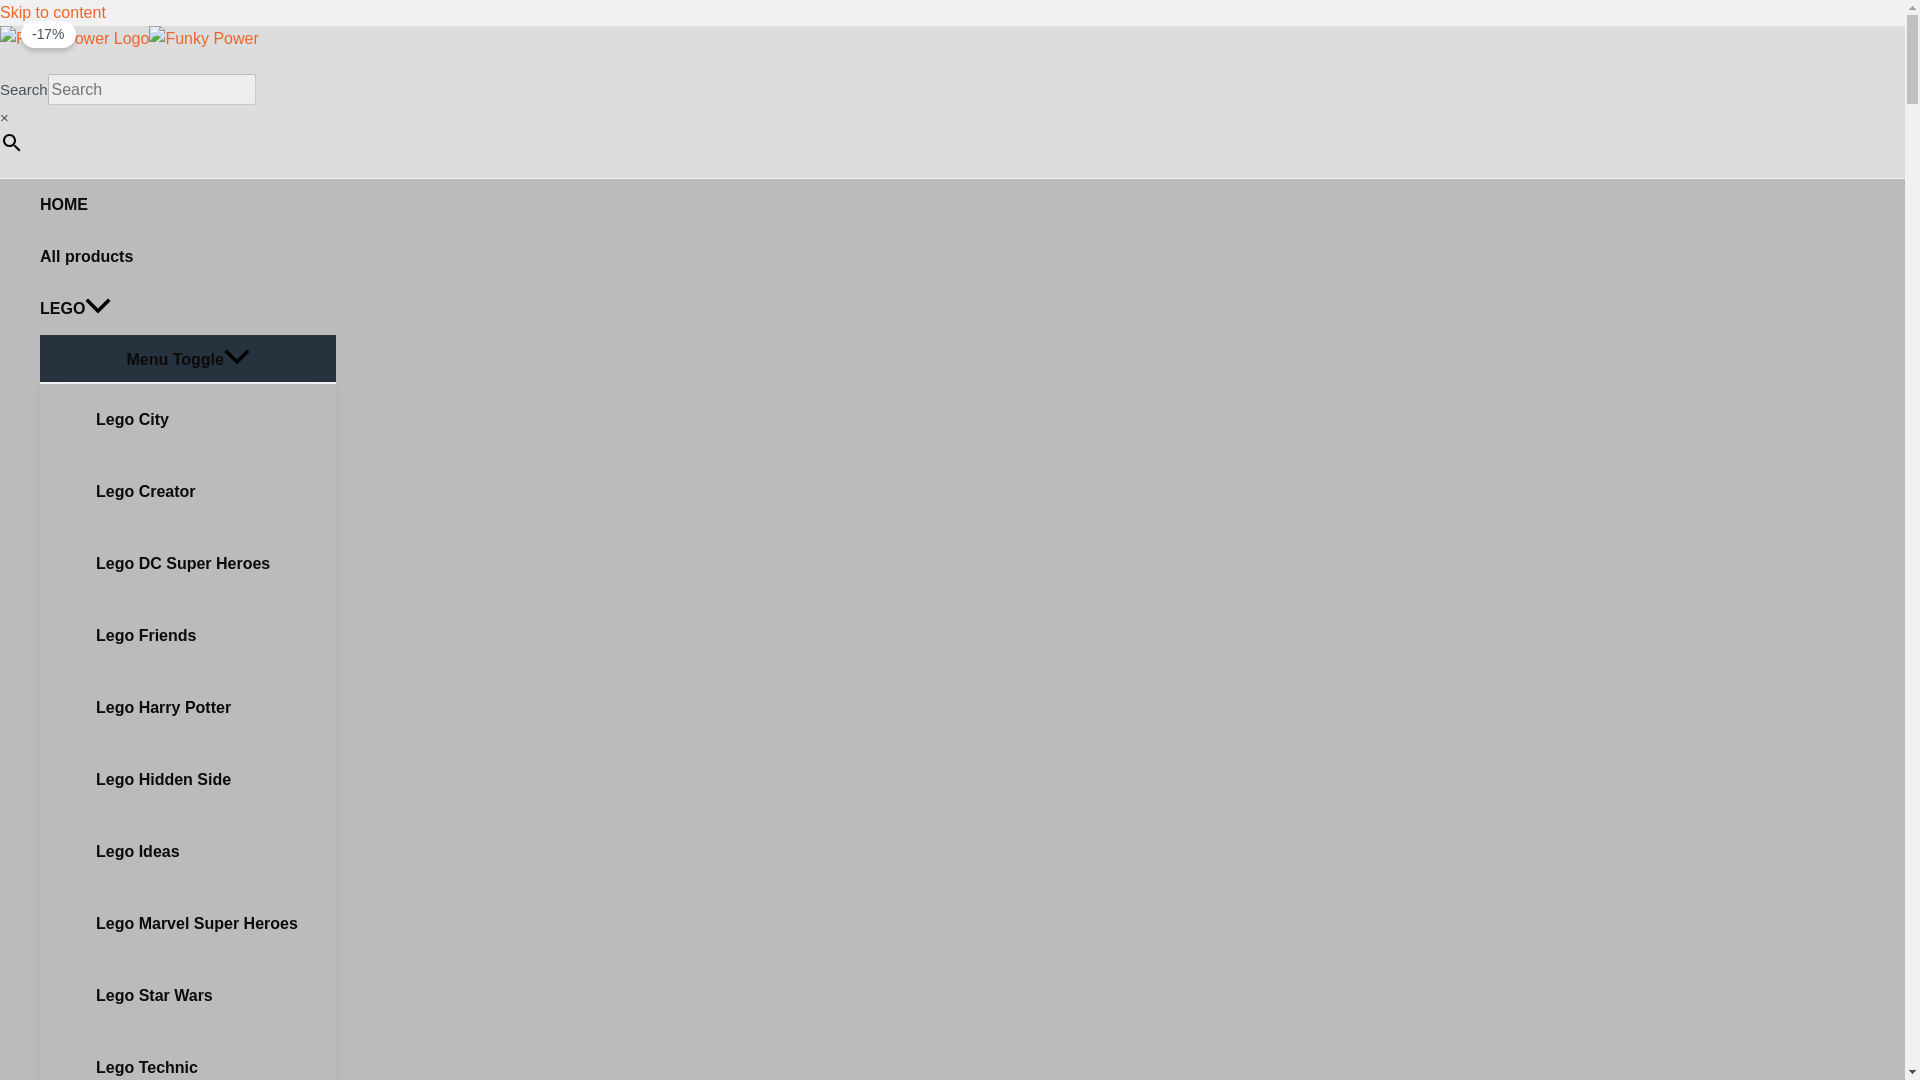 Image resolution: width=1920 pixels, height=1080 pixels. Describe the element at coordinates (208, 564) in the screenshot. I see `Lego DC Super Heroes` at that location.